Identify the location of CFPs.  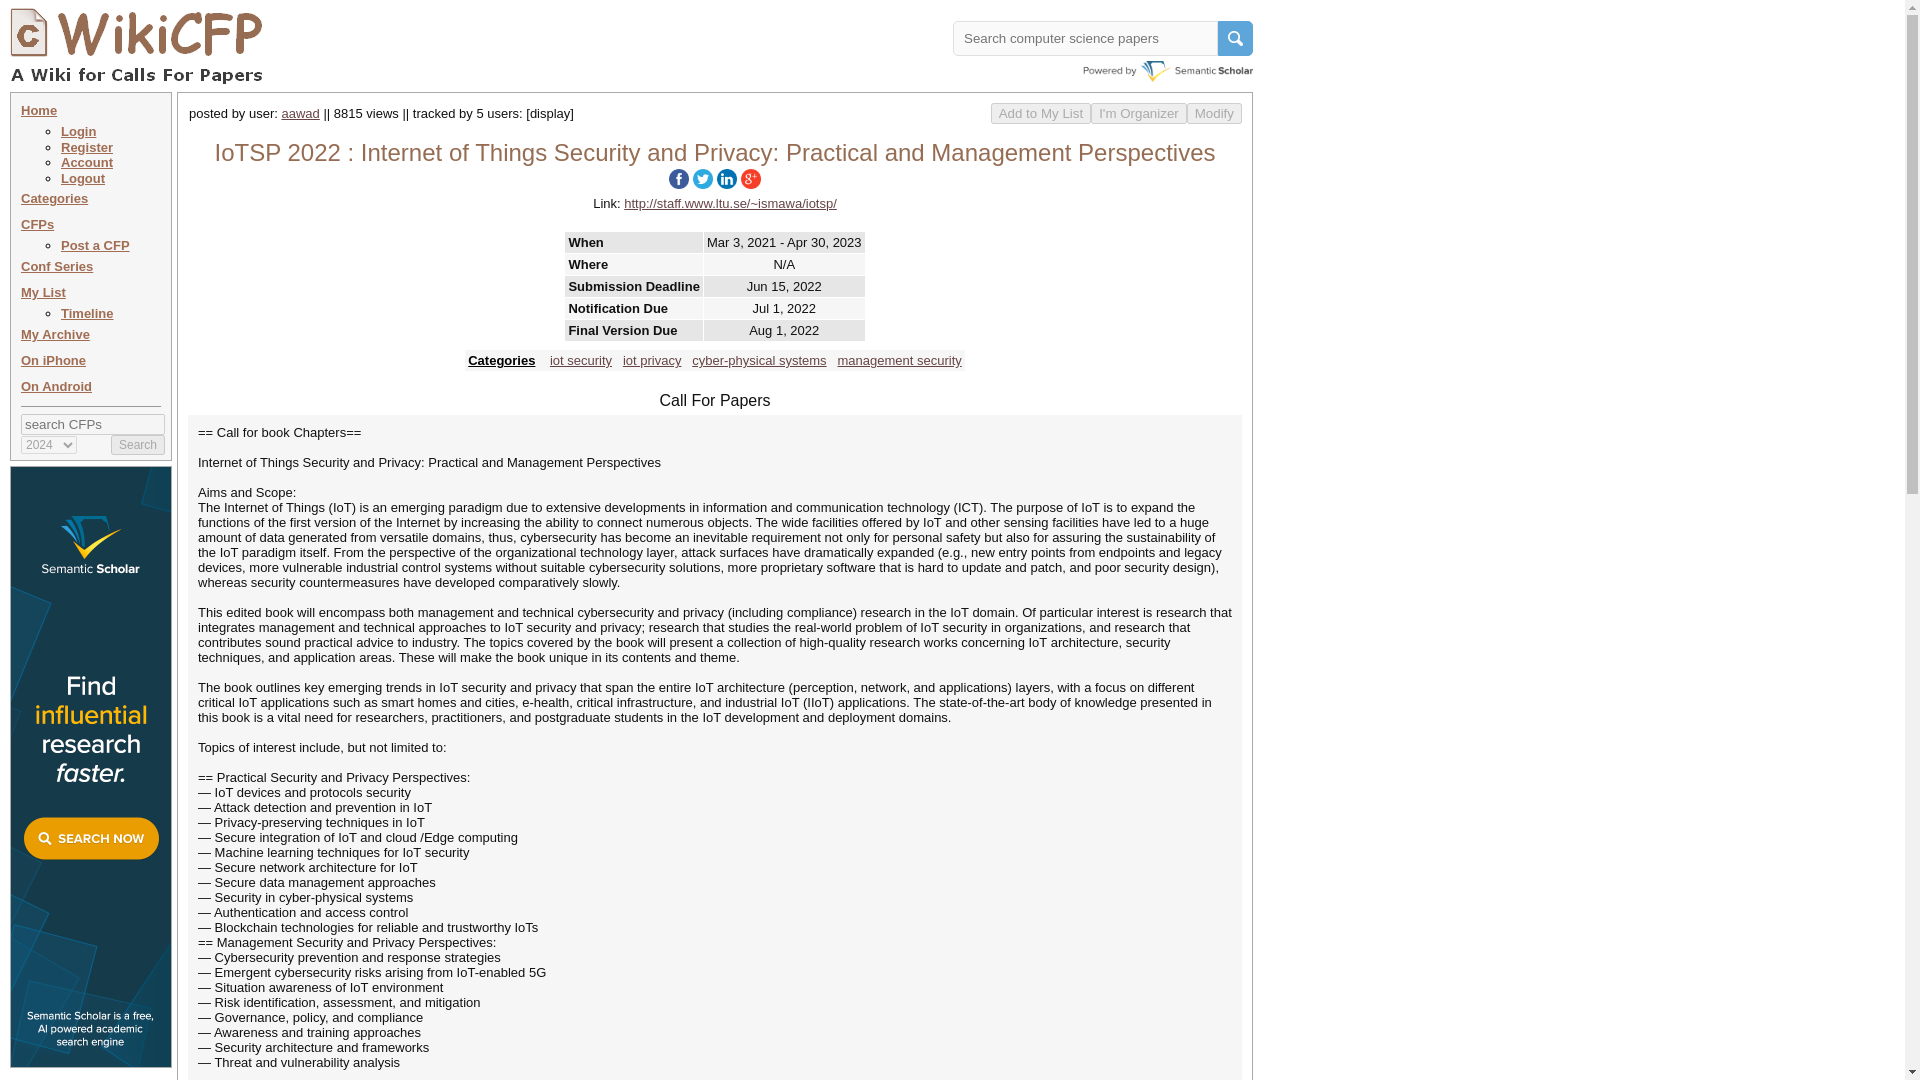
(37, 224).